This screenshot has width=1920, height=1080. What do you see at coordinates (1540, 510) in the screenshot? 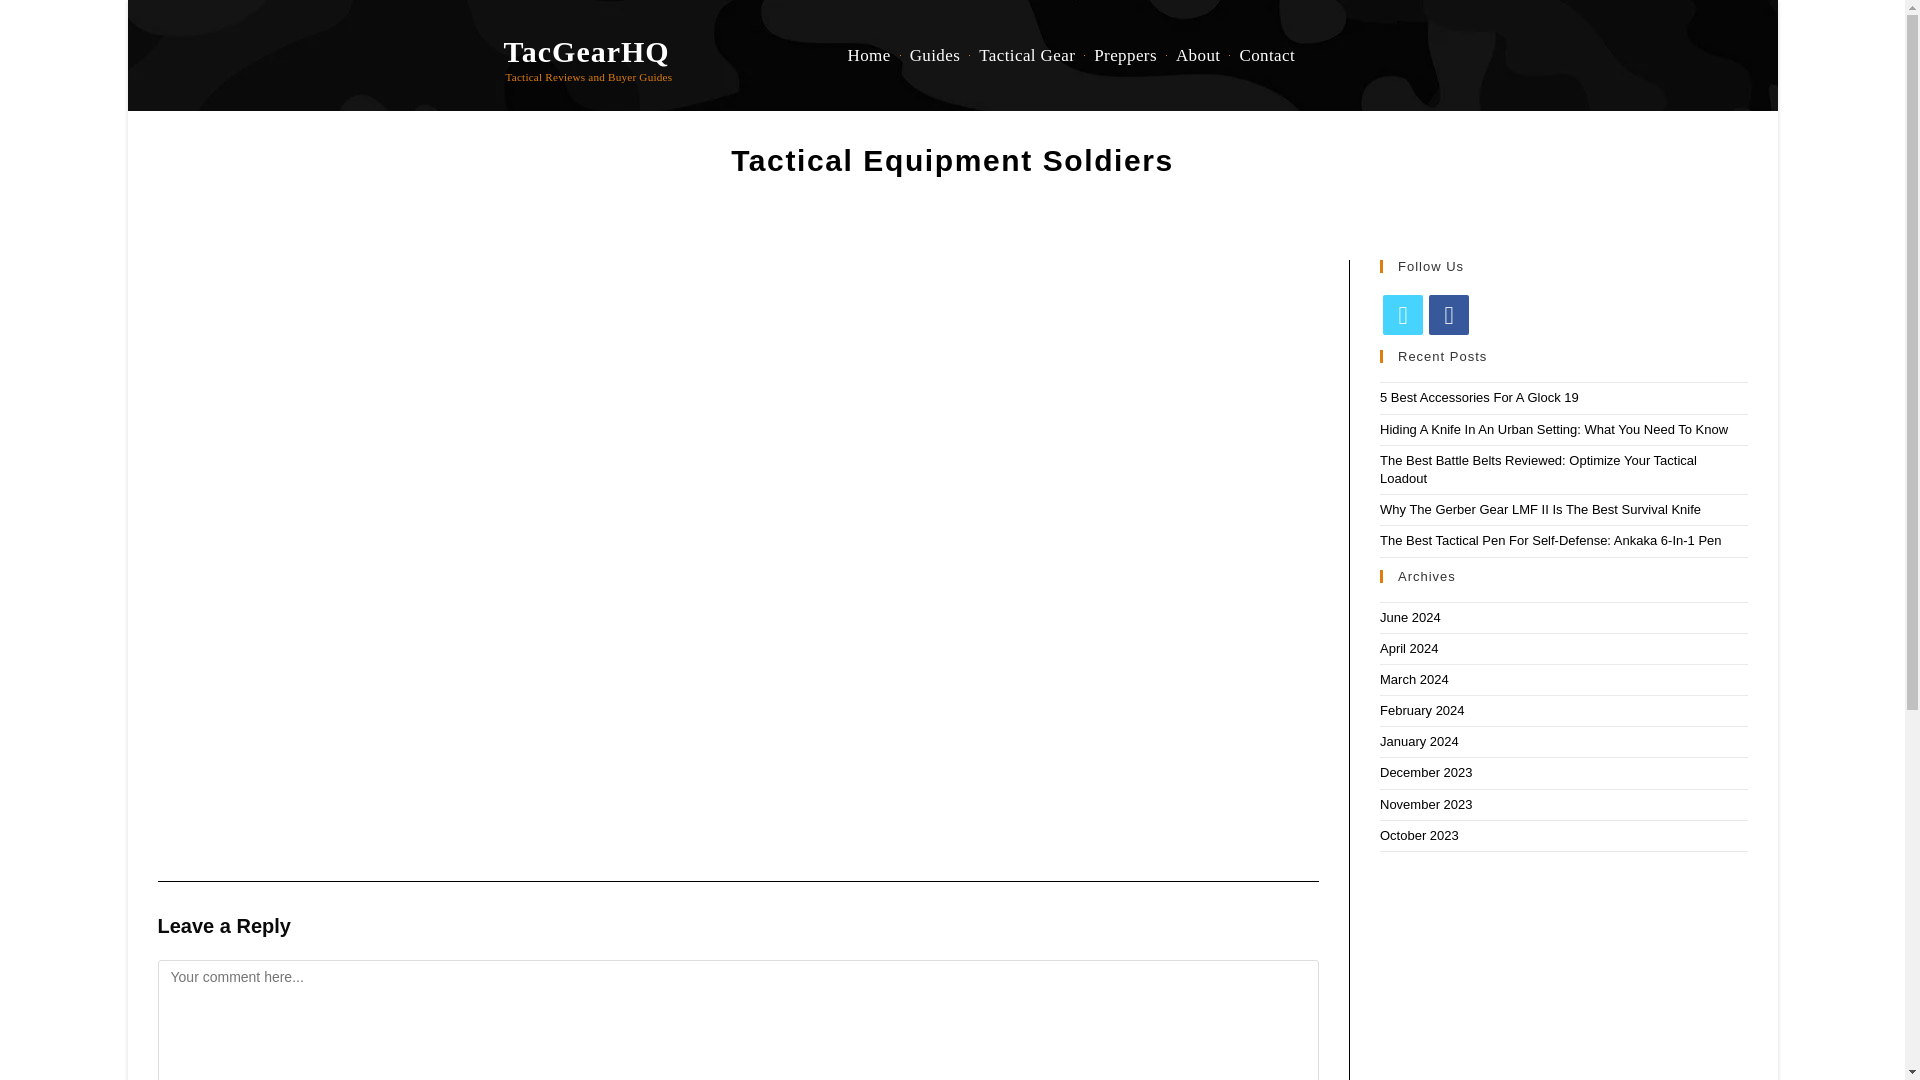
I see `Why The Gerber Gear LMF II Is The Best Survival Knife` at bounding box center [1540, 510].